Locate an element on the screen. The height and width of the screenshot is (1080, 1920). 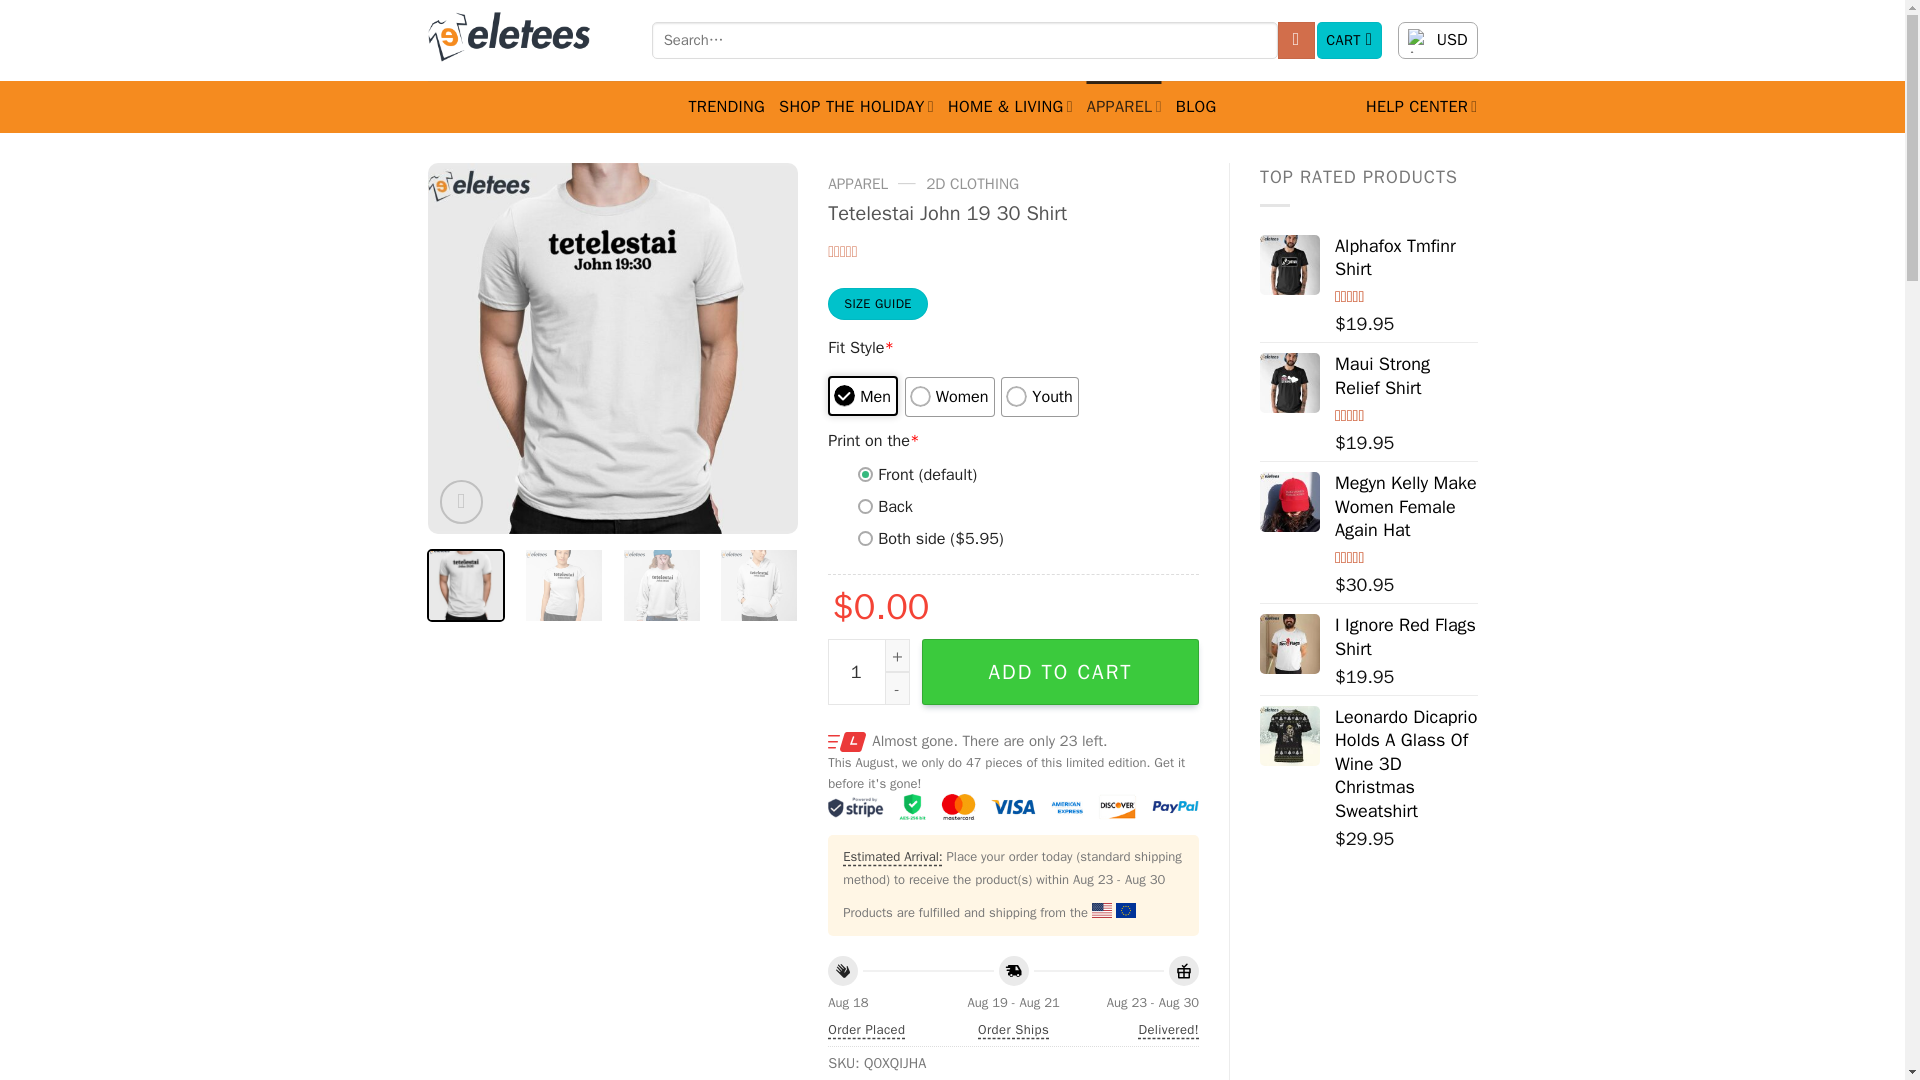
CART is located at coordinates (1350, 40).